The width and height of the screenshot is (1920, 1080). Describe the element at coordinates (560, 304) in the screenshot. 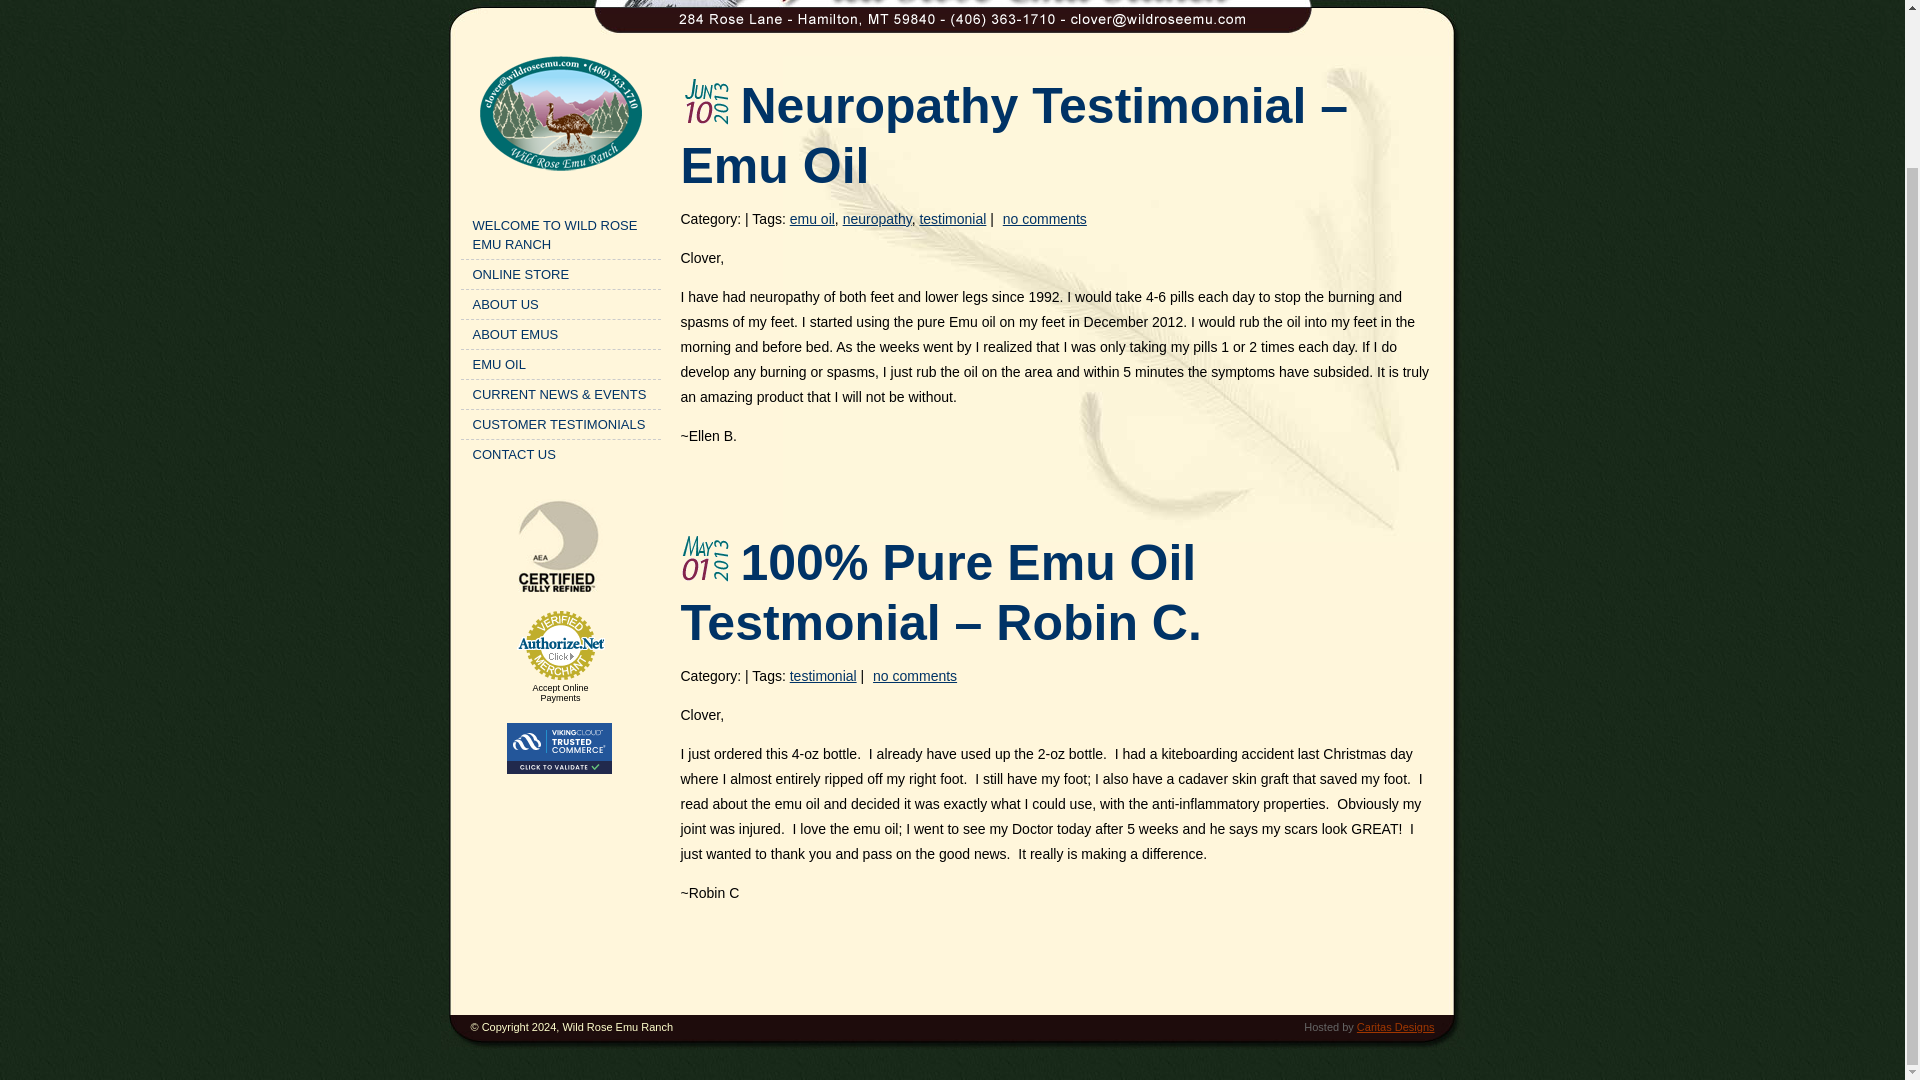

I see `ABOUT US` at that location.